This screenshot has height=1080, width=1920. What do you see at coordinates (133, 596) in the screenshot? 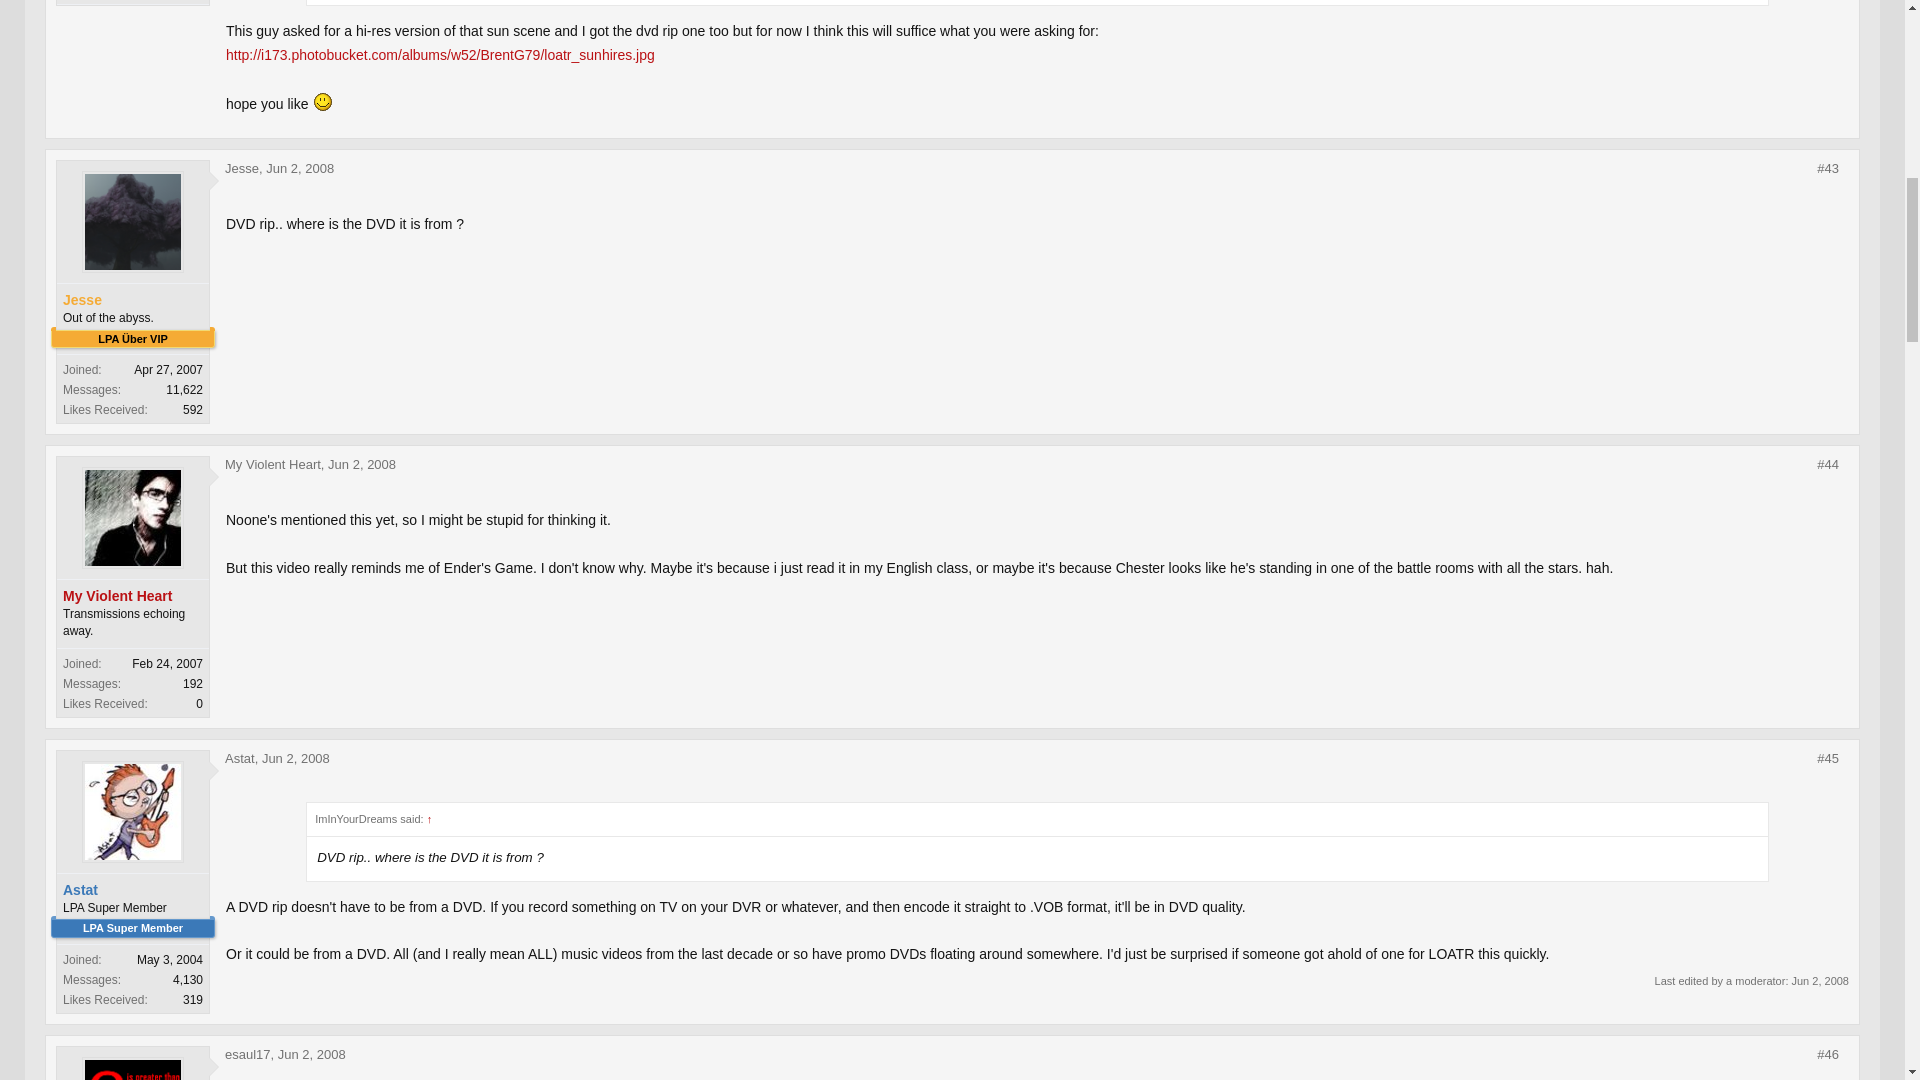
I see `My Violent Heart` at bounding box center [133, 596].